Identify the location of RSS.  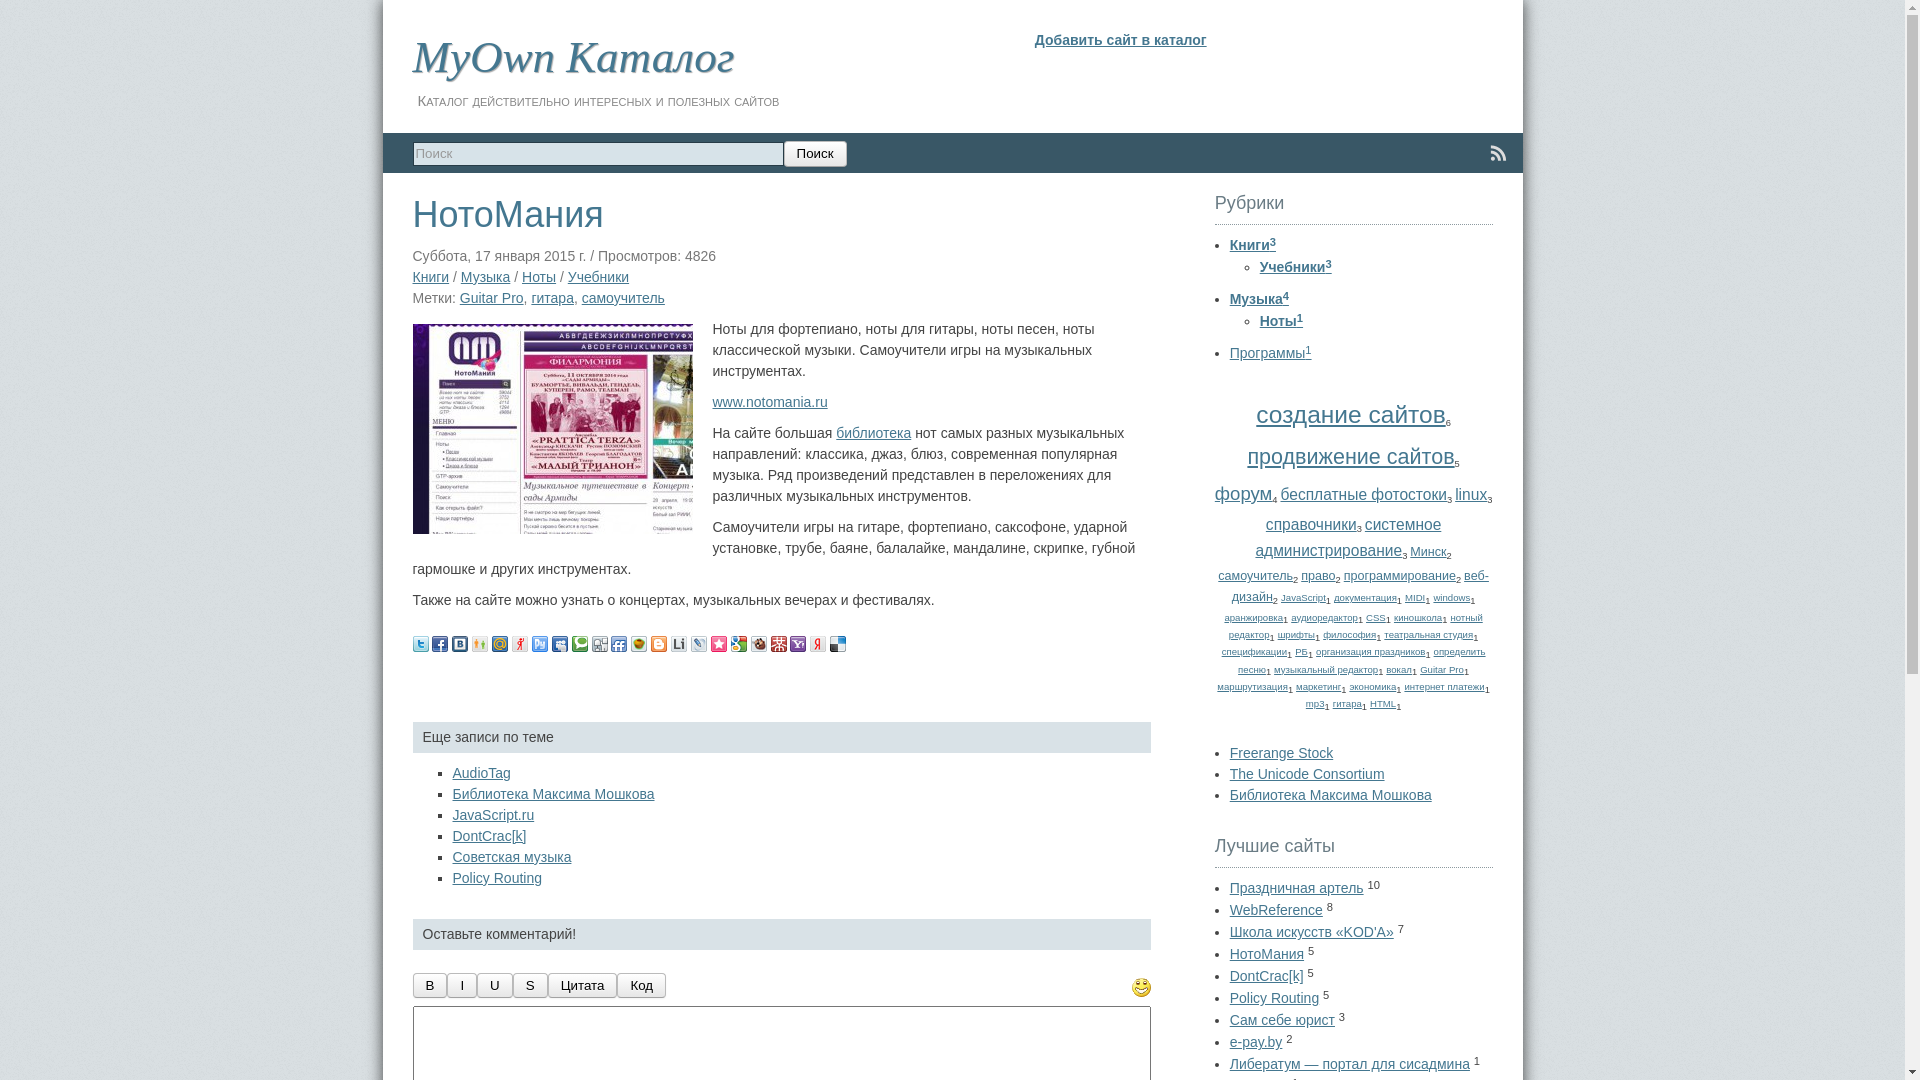
(1498, 154).